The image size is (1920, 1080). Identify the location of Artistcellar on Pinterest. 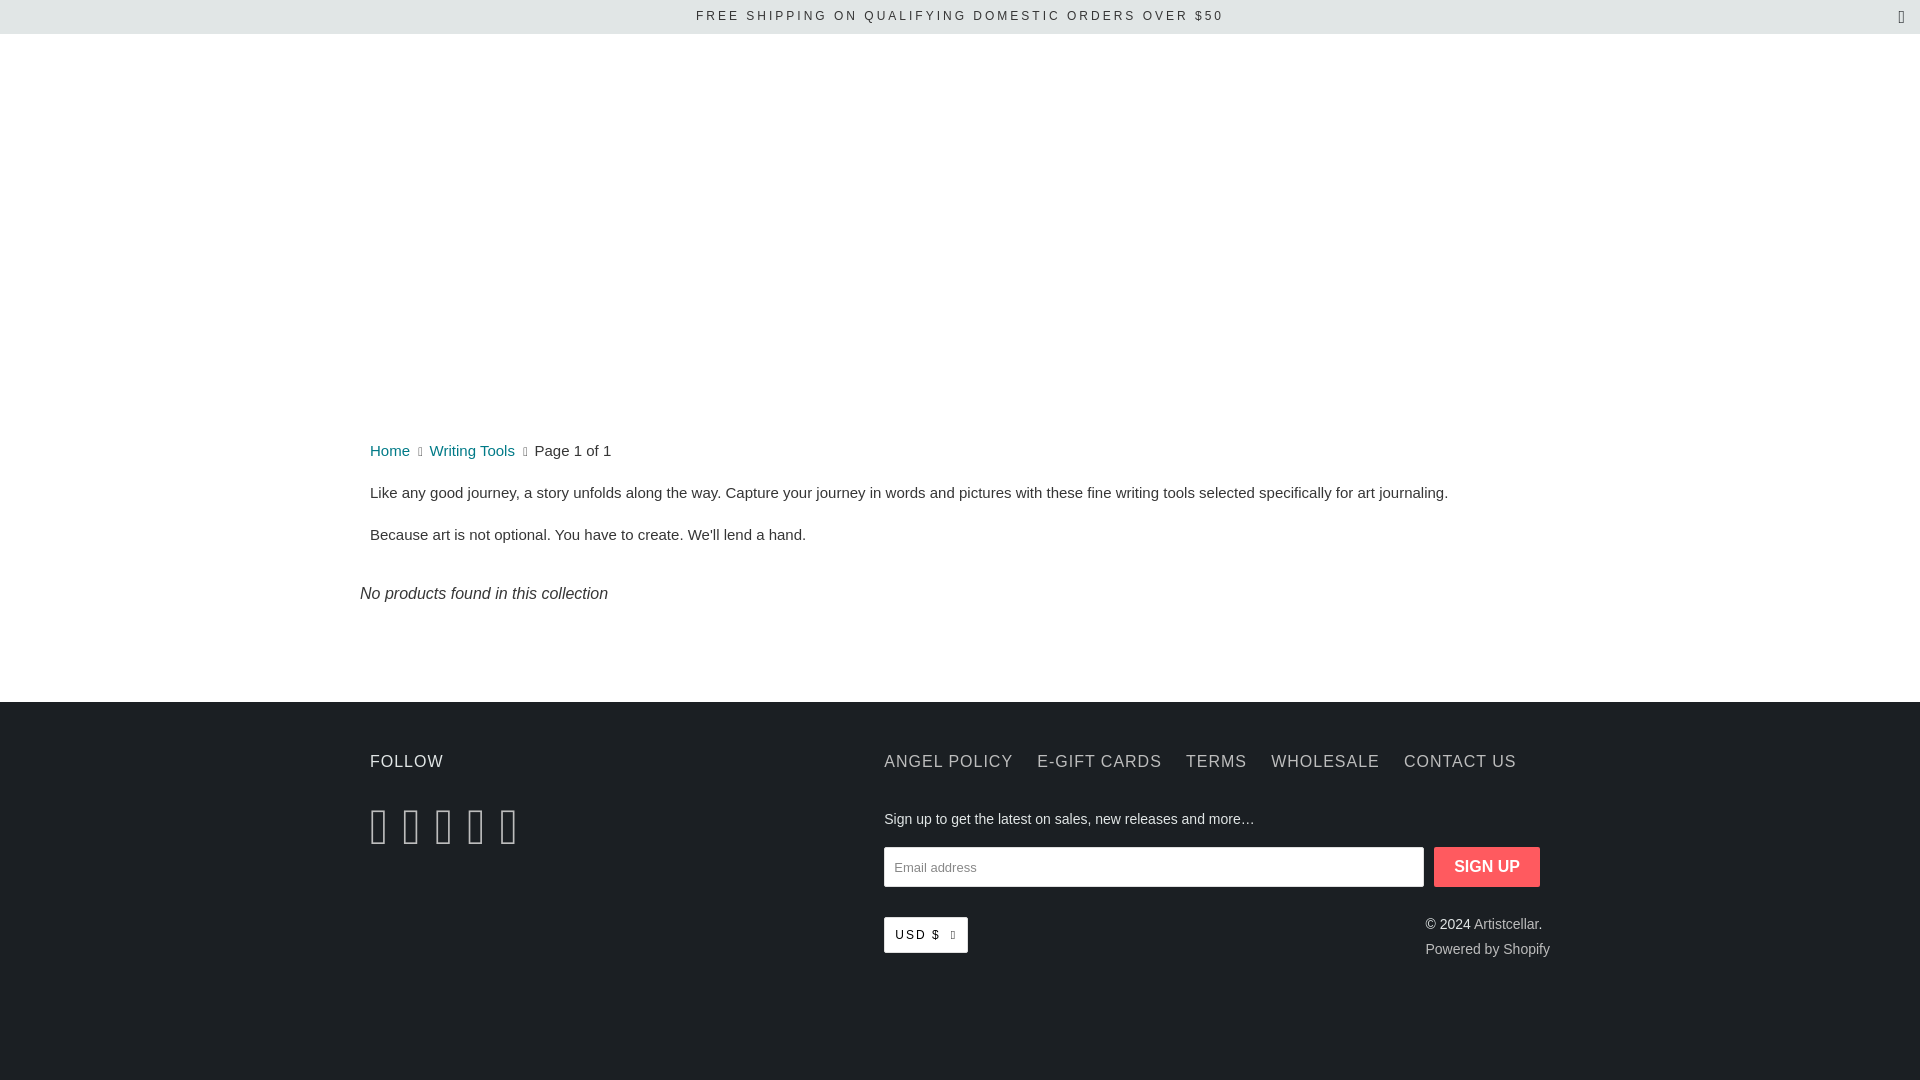
(480, 827).